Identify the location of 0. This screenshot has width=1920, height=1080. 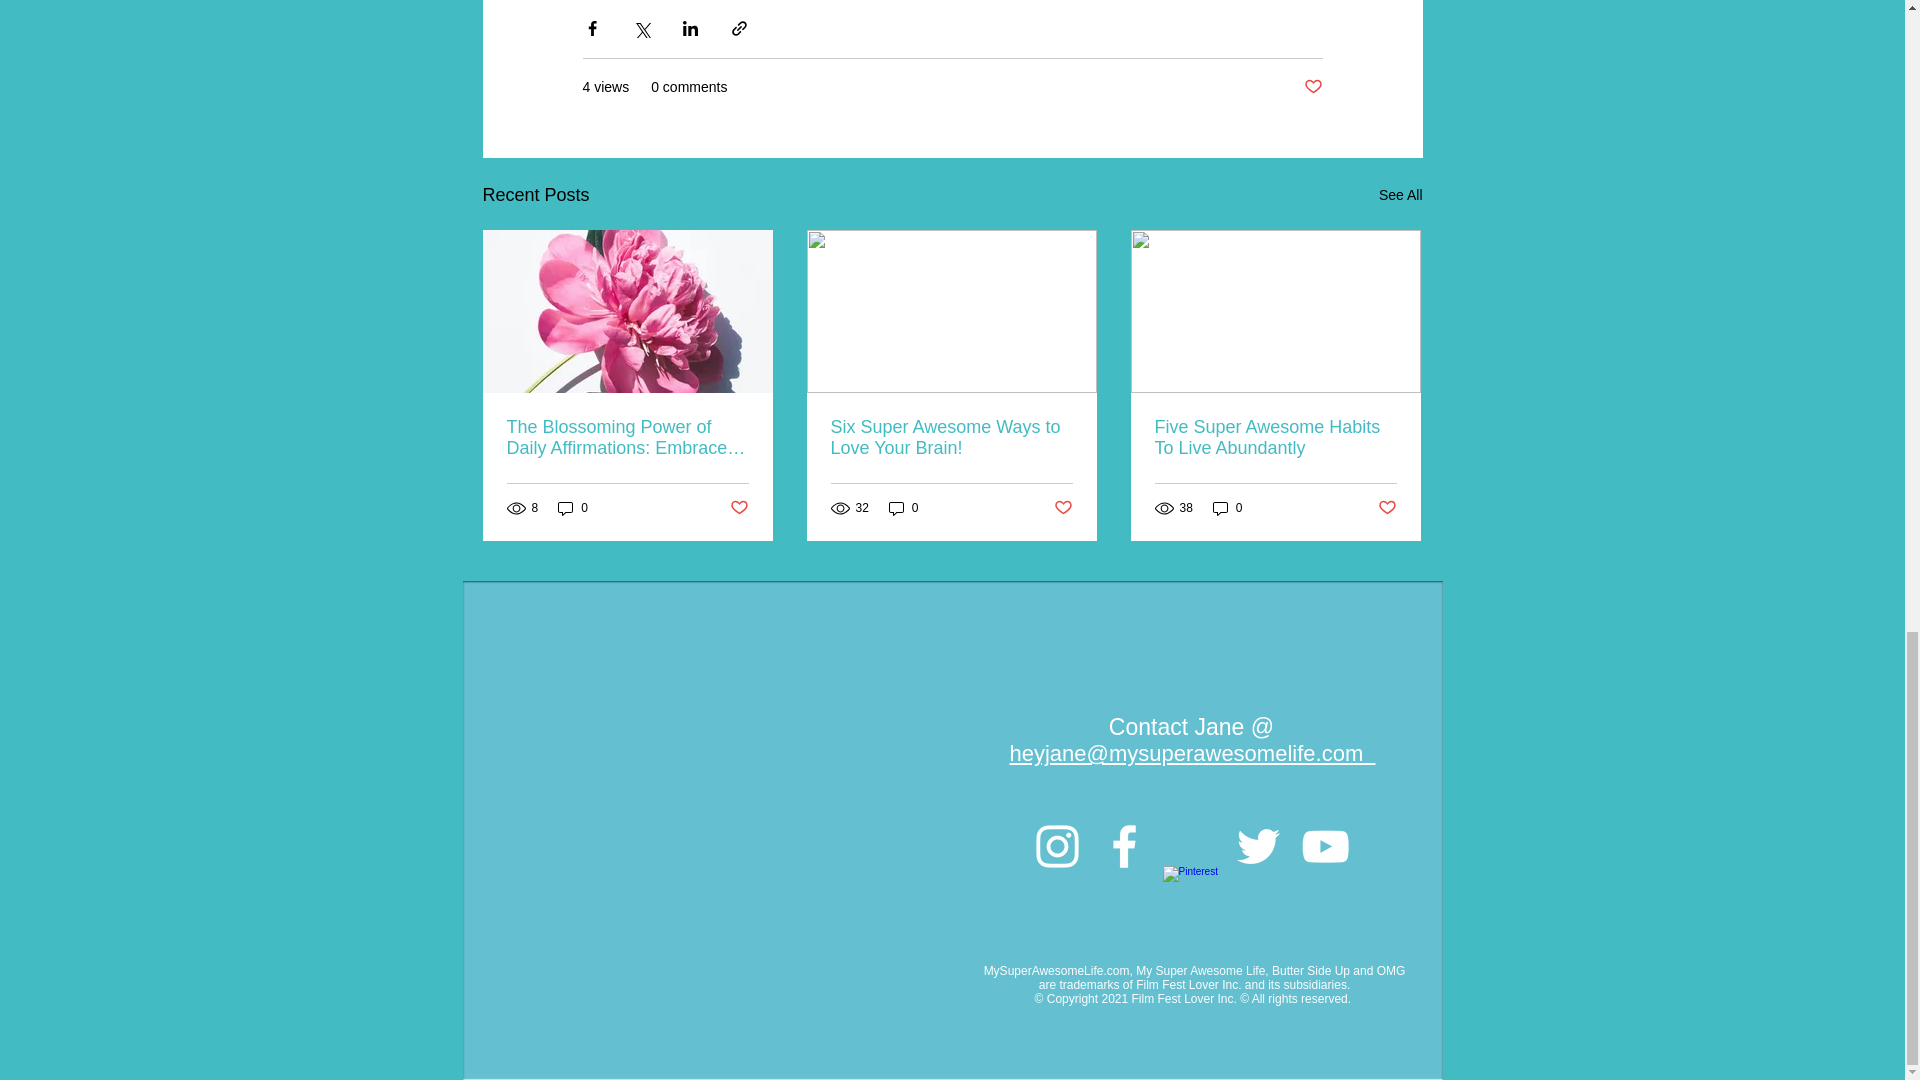
(1228, 508).